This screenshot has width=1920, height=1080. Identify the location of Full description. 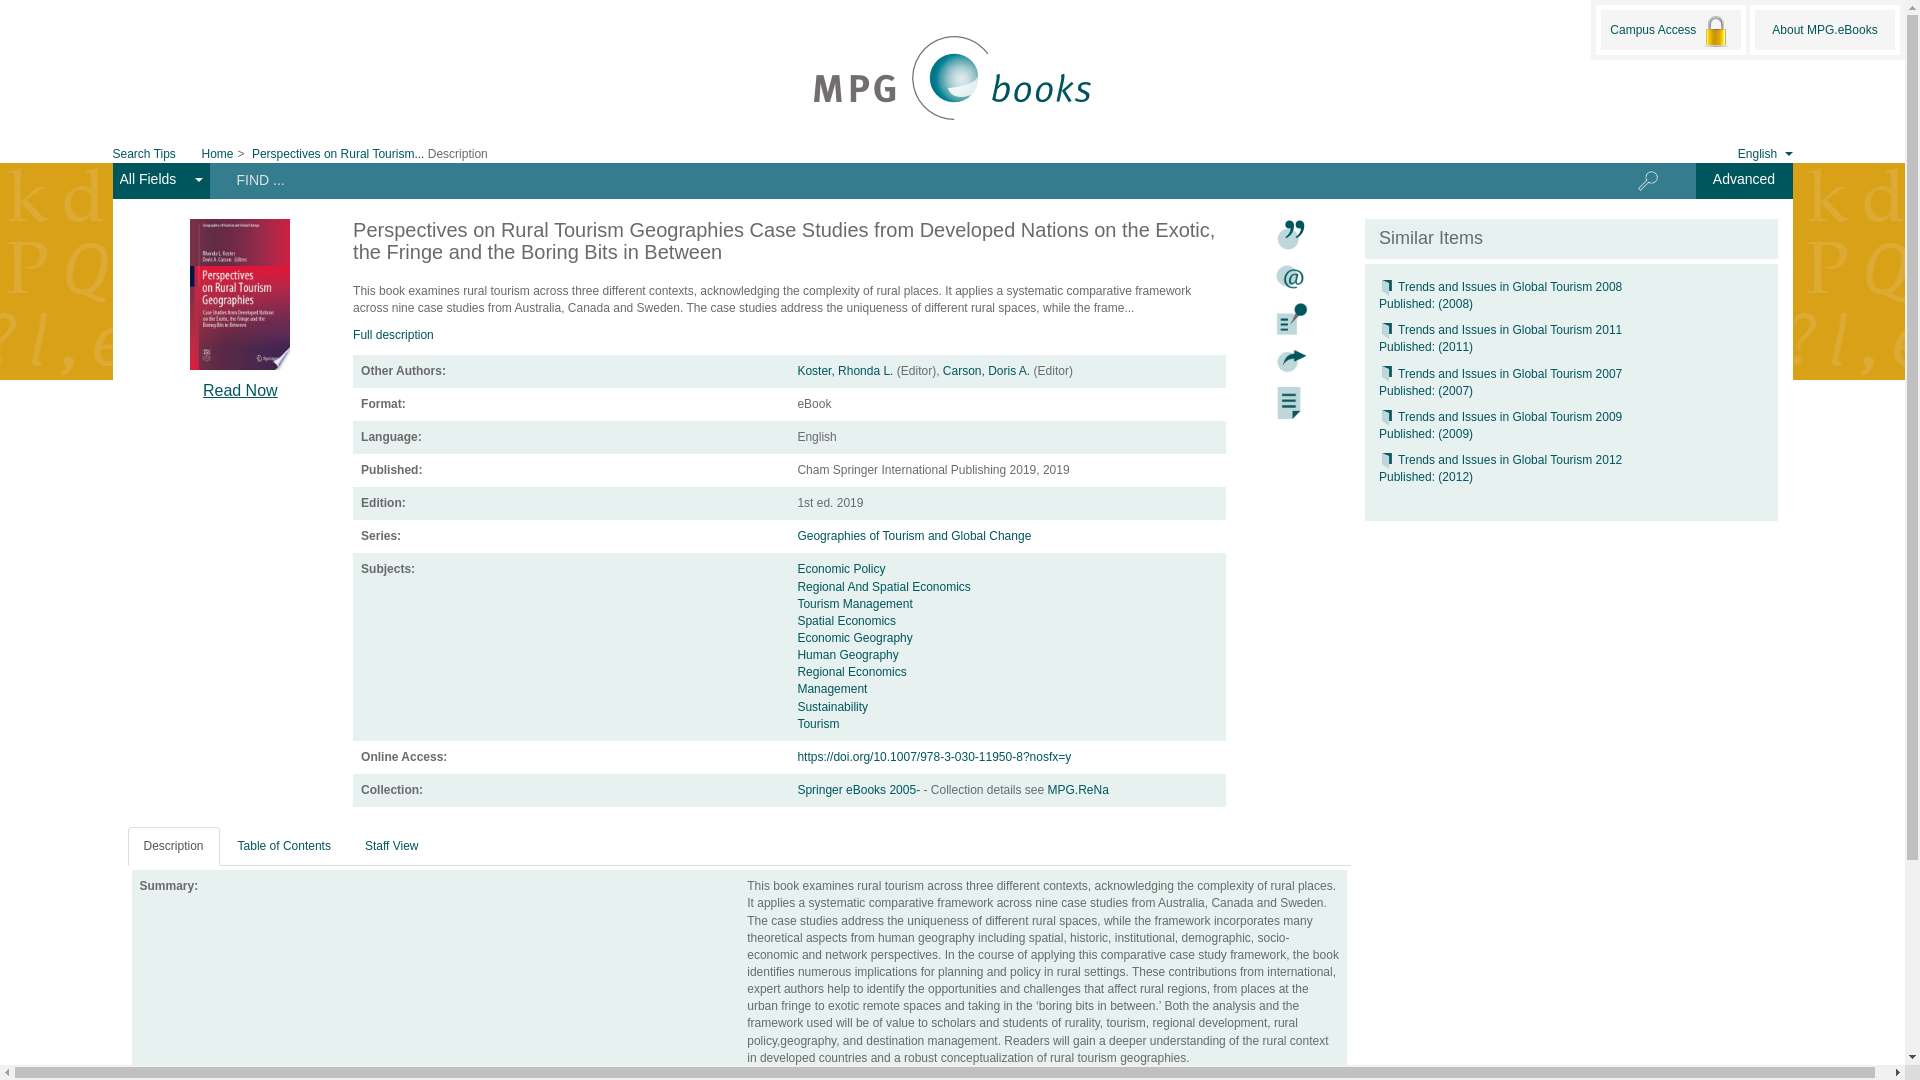
(393, 335).